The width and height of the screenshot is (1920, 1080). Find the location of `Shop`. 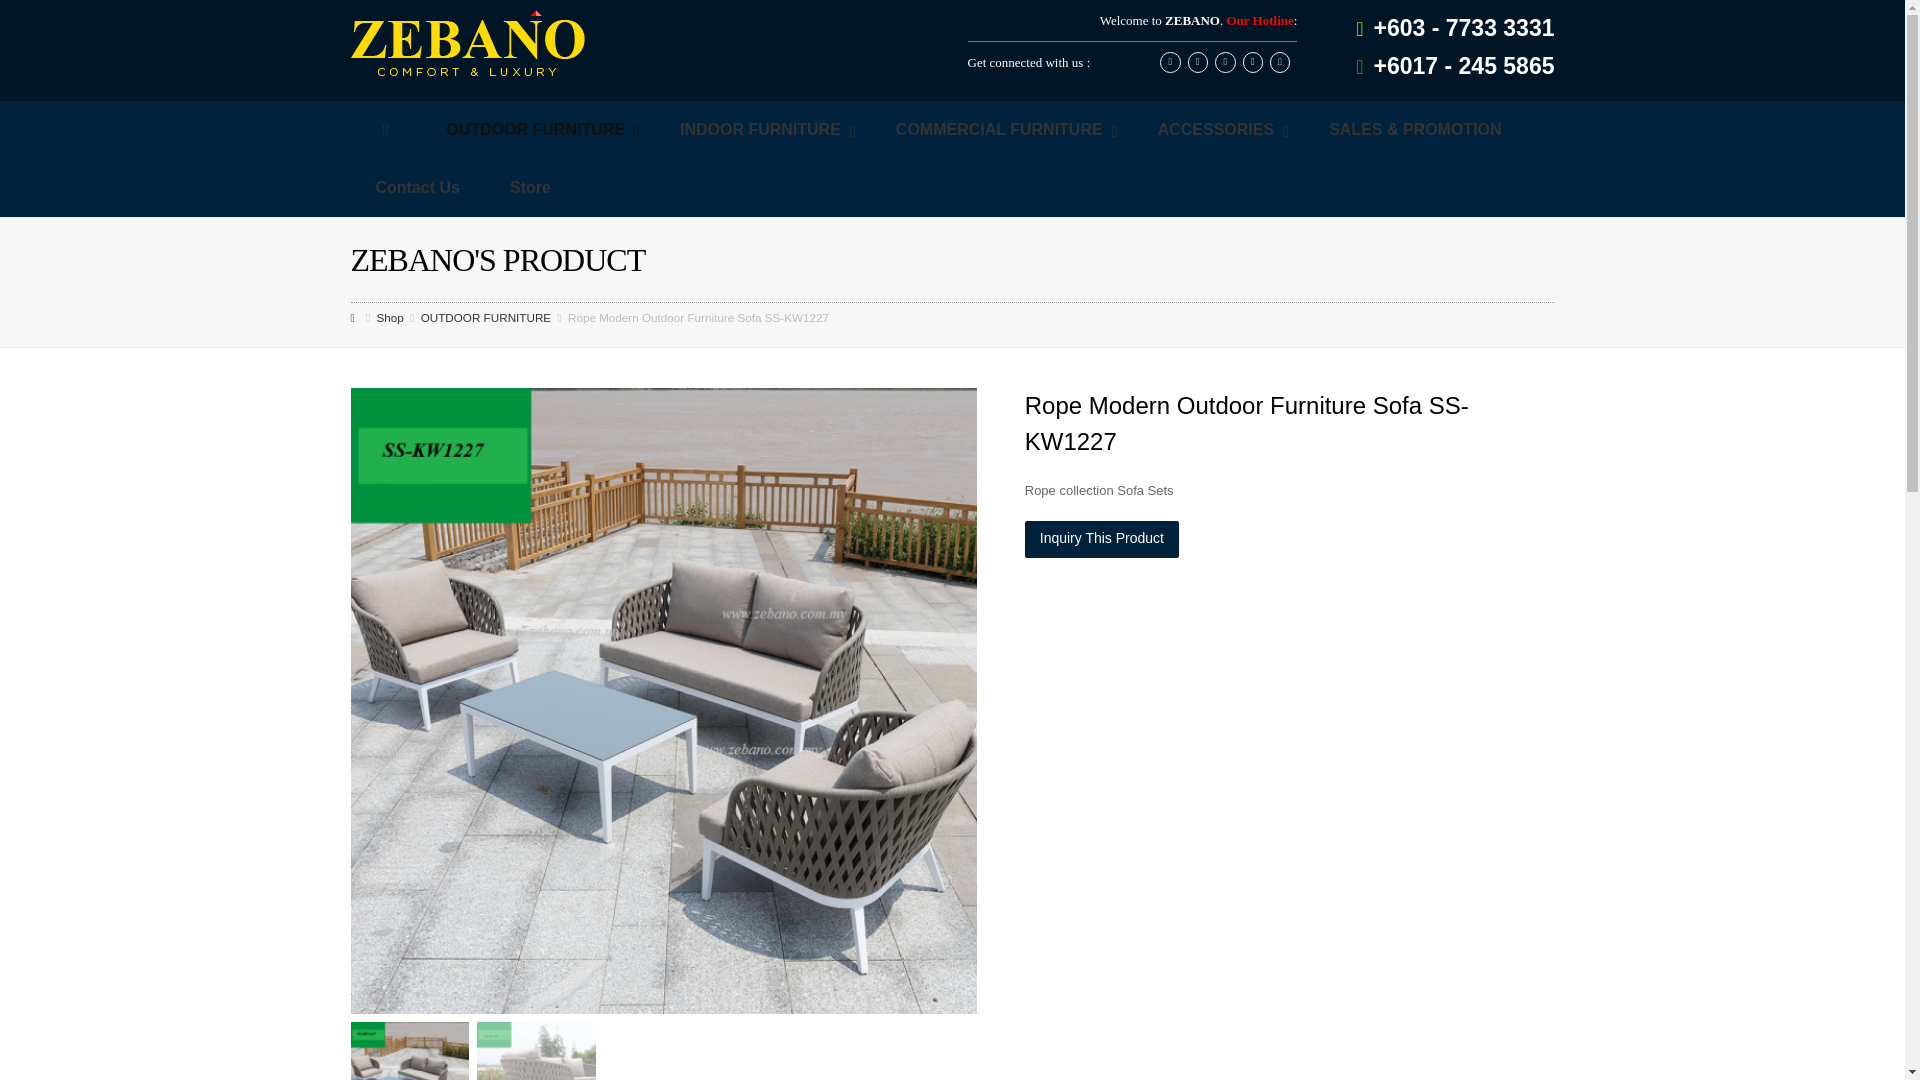

Shop is located at coordinates (390, 318).